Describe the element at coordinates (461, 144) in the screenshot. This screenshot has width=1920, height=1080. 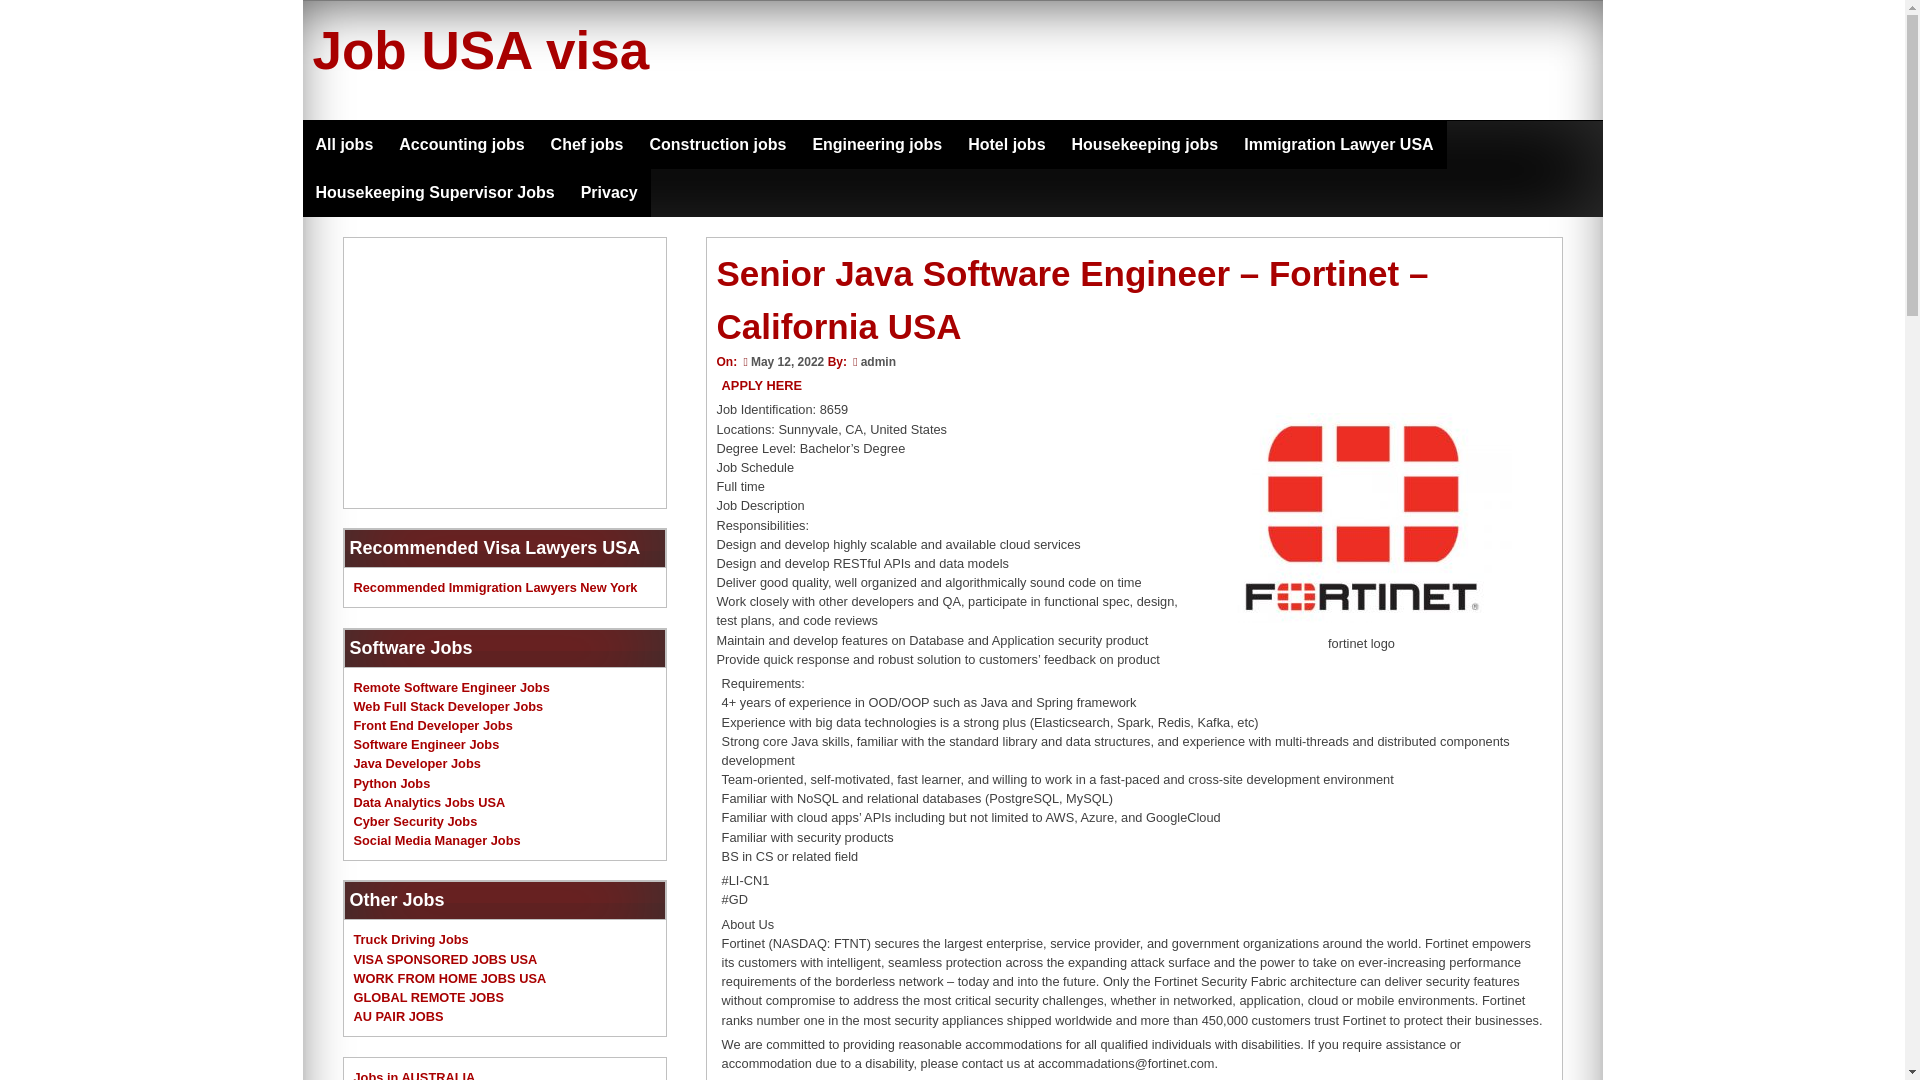
I see `Accounting jobs` at that location.